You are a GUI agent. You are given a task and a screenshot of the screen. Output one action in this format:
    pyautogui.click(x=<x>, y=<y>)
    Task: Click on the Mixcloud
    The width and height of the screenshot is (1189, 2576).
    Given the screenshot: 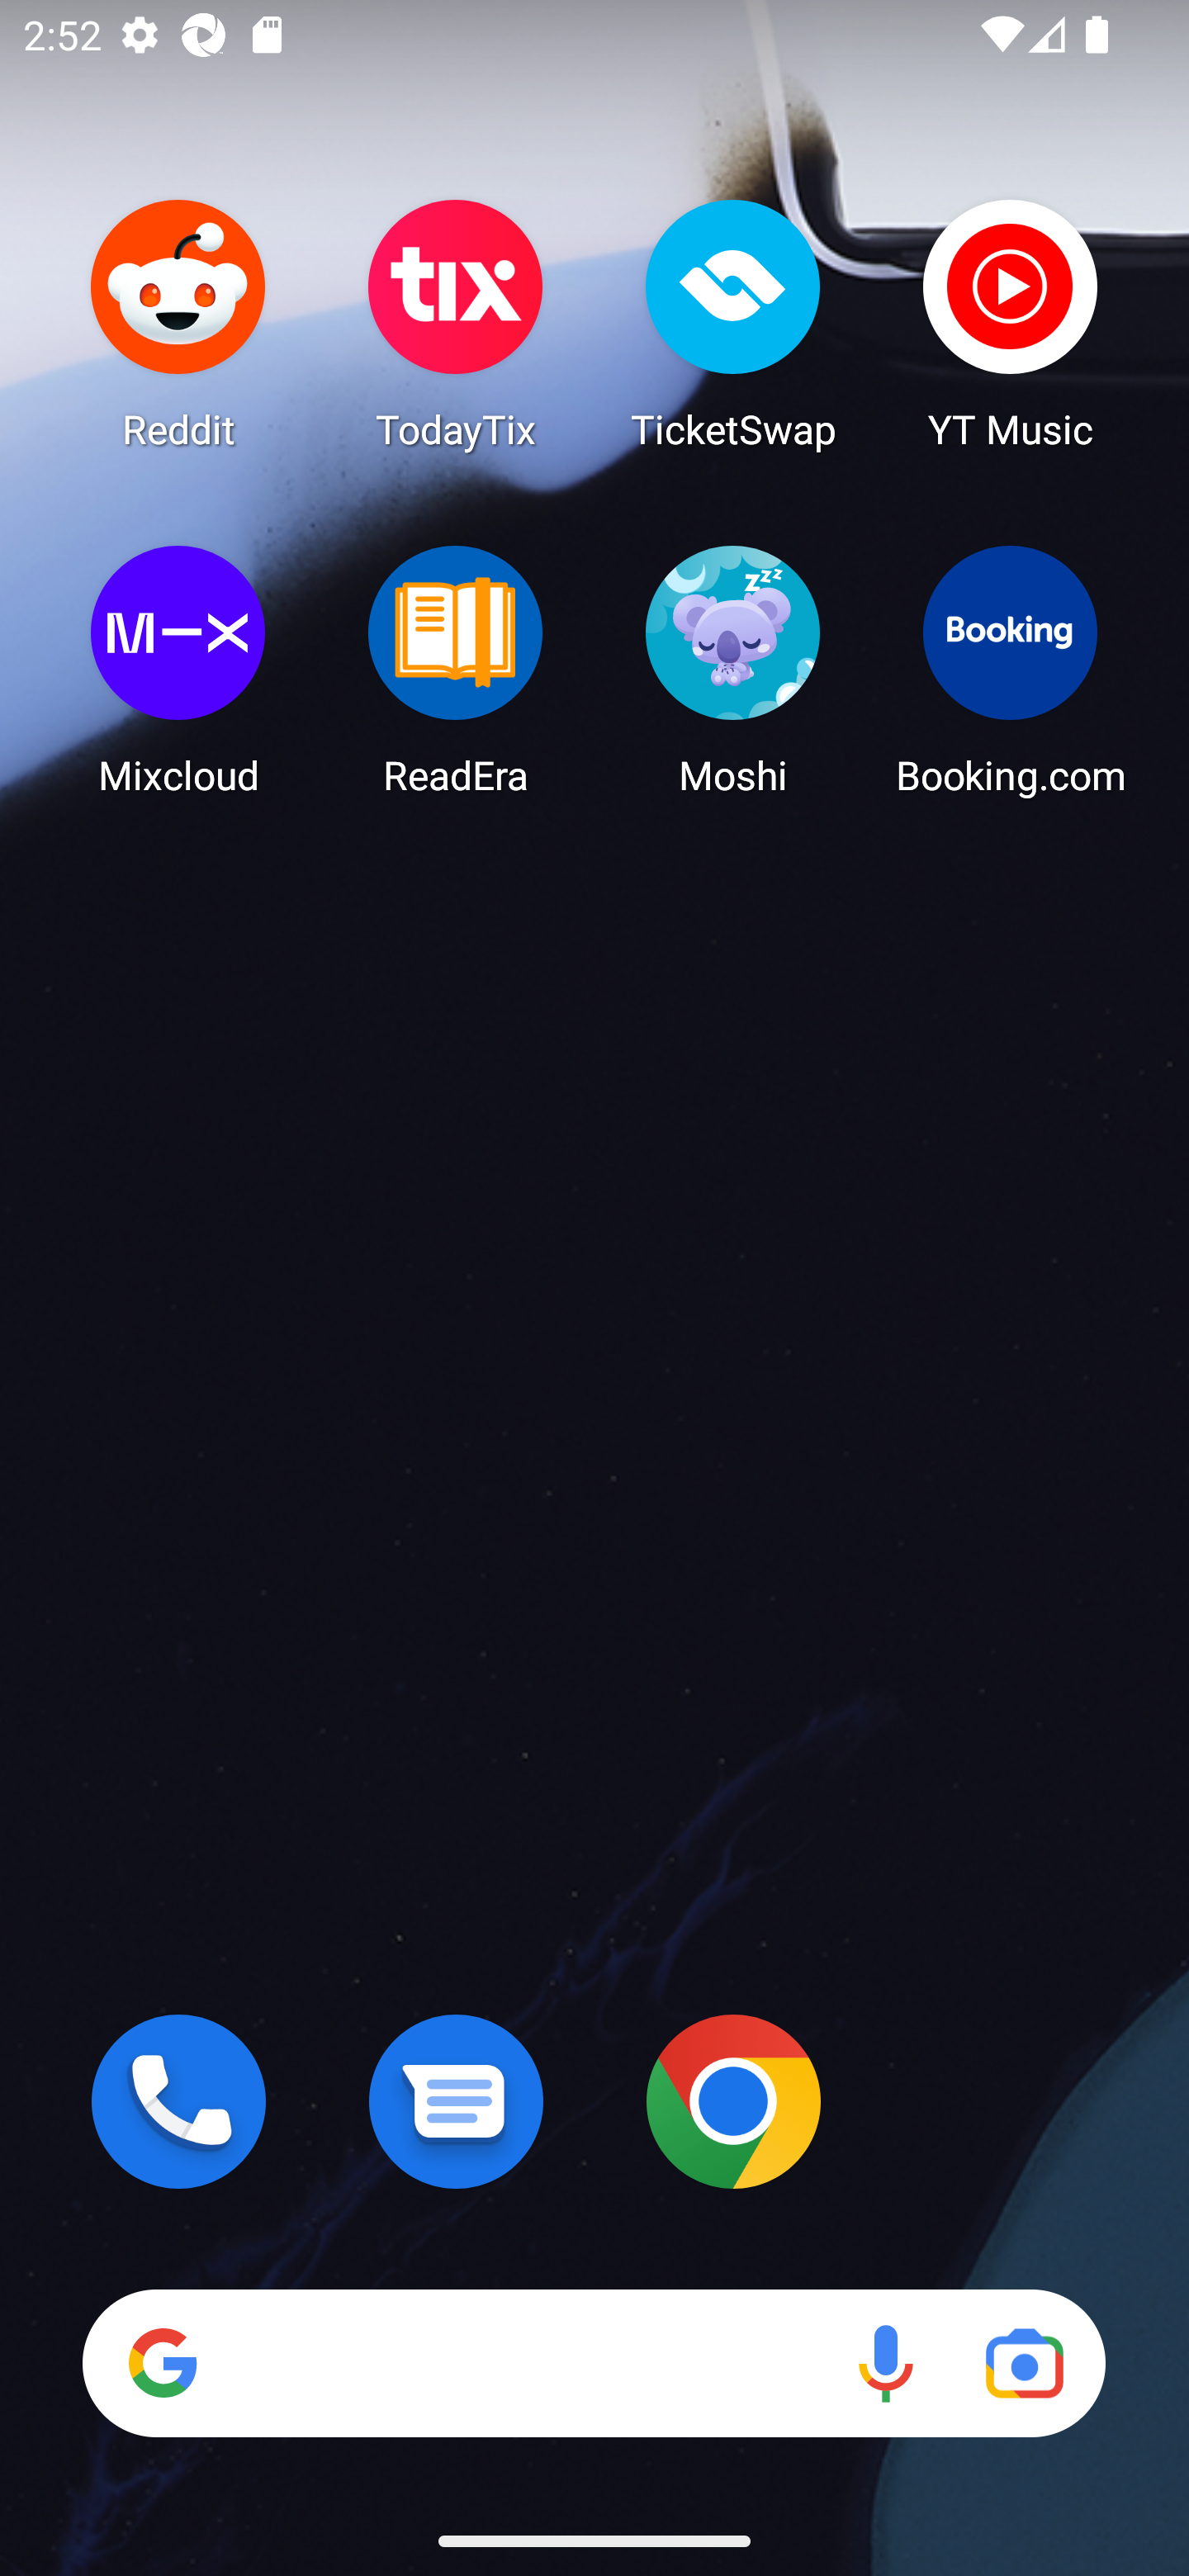 What is the action you would take?
    pyautogui.click(x=178, y=670)
    